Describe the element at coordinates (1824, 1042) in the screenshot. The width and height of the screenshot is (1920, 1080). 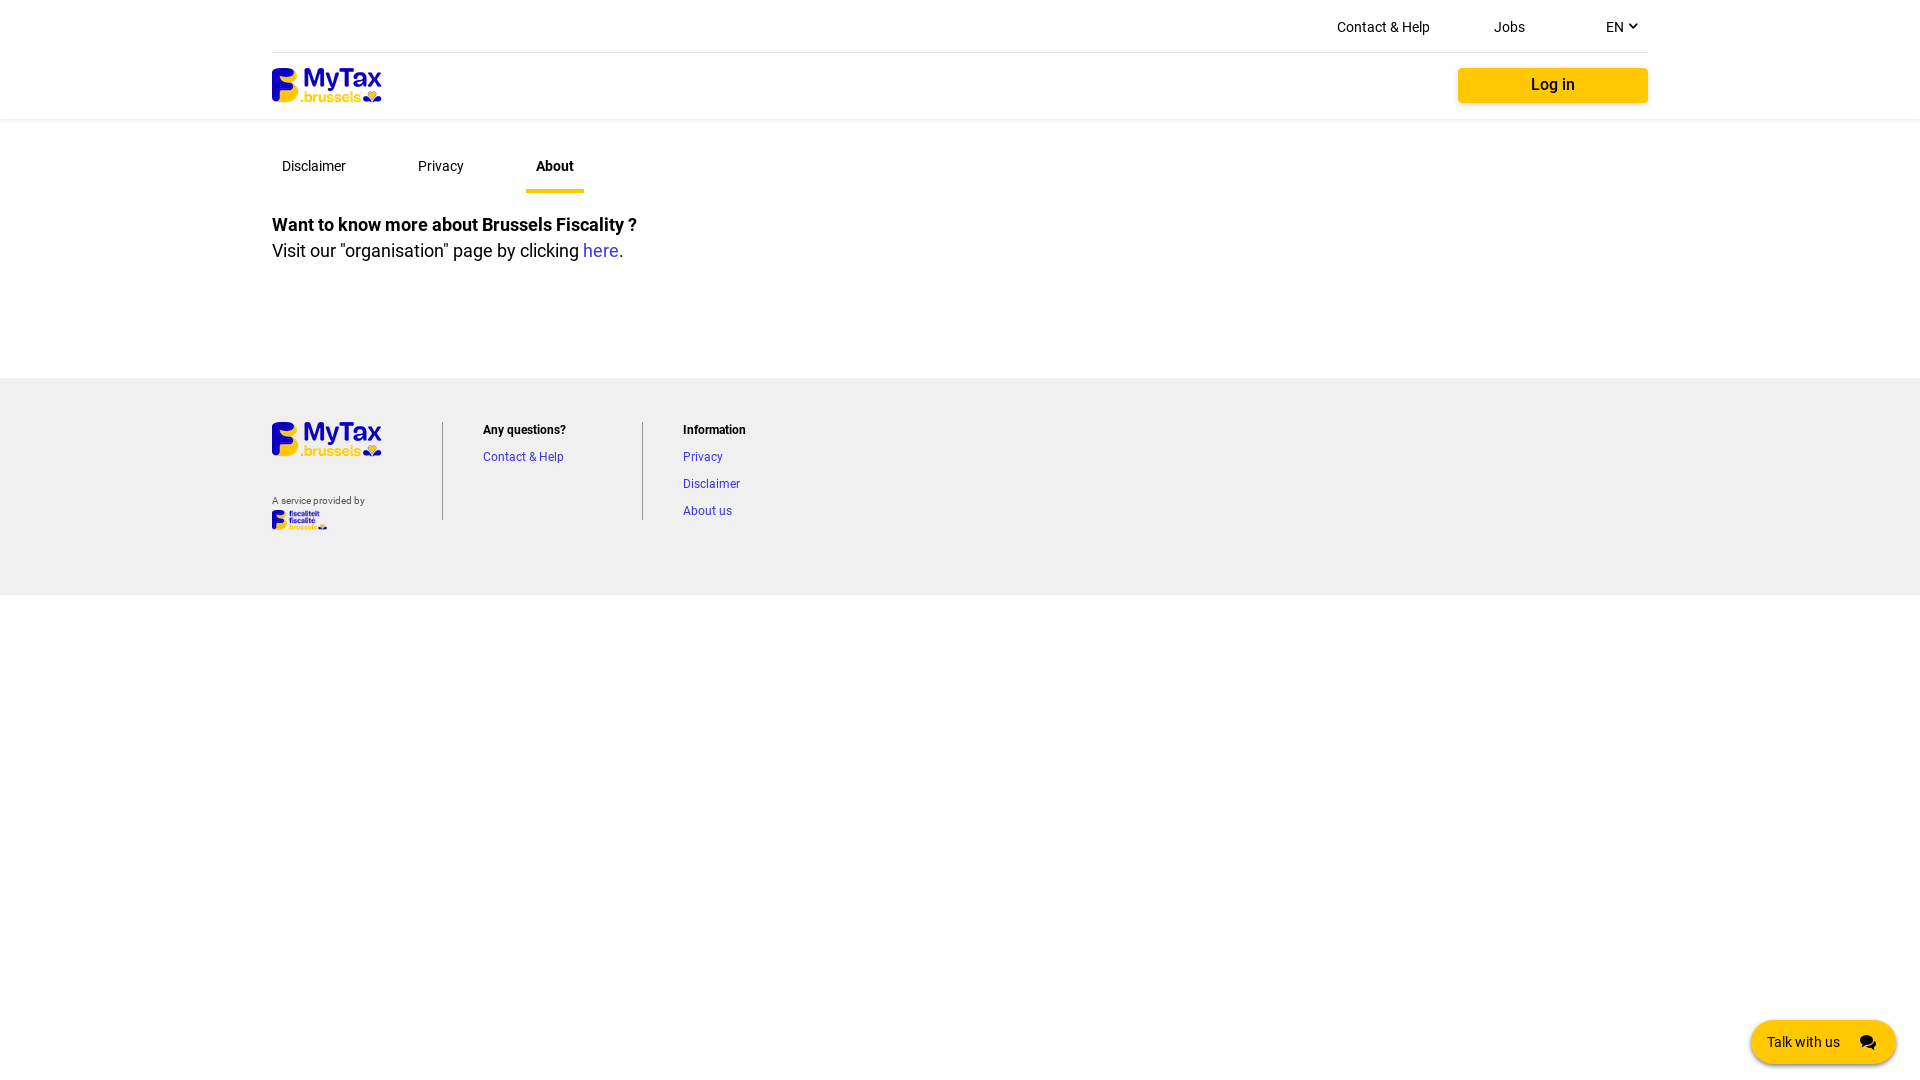
I see `Talk with us` at that location.